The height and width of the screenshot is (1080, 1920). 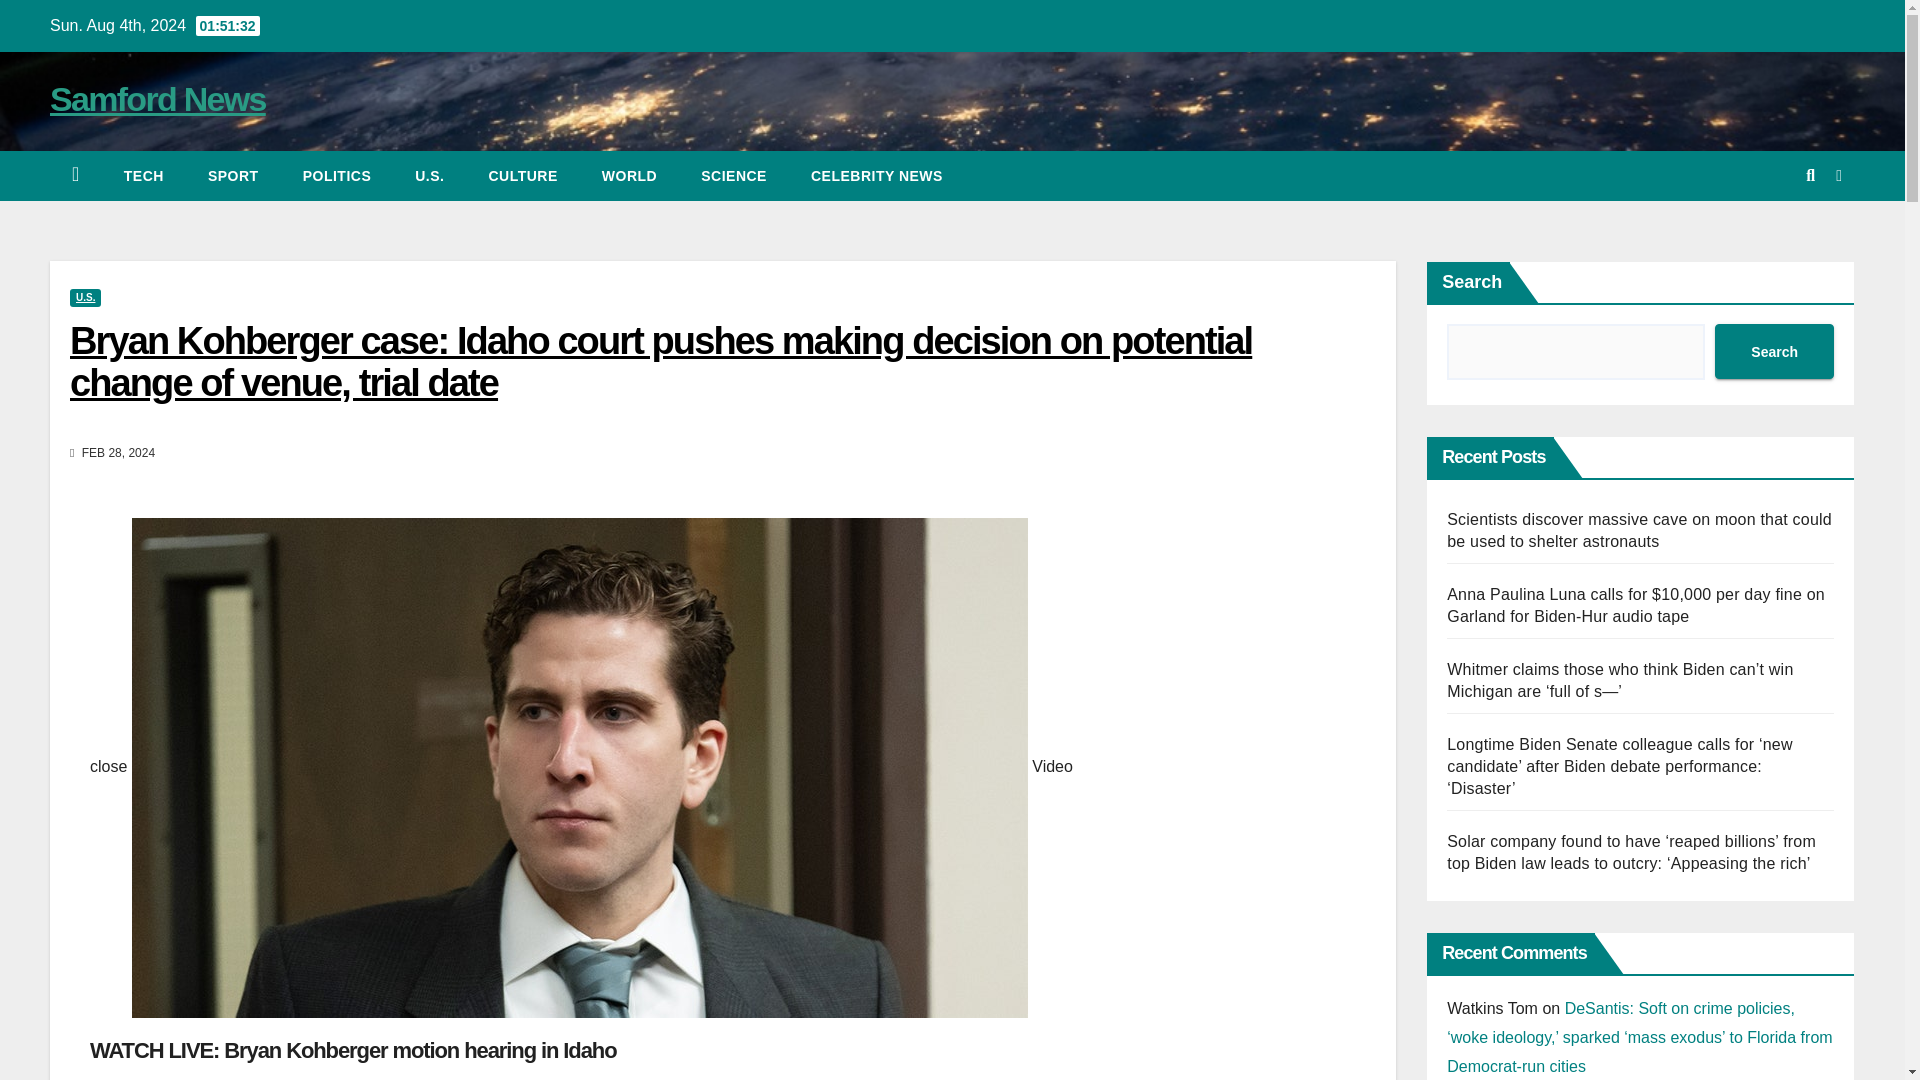 What do you see at coordinates (233, 176) in the screenshot?
I see `Sport` at bounding box center [233, 176].